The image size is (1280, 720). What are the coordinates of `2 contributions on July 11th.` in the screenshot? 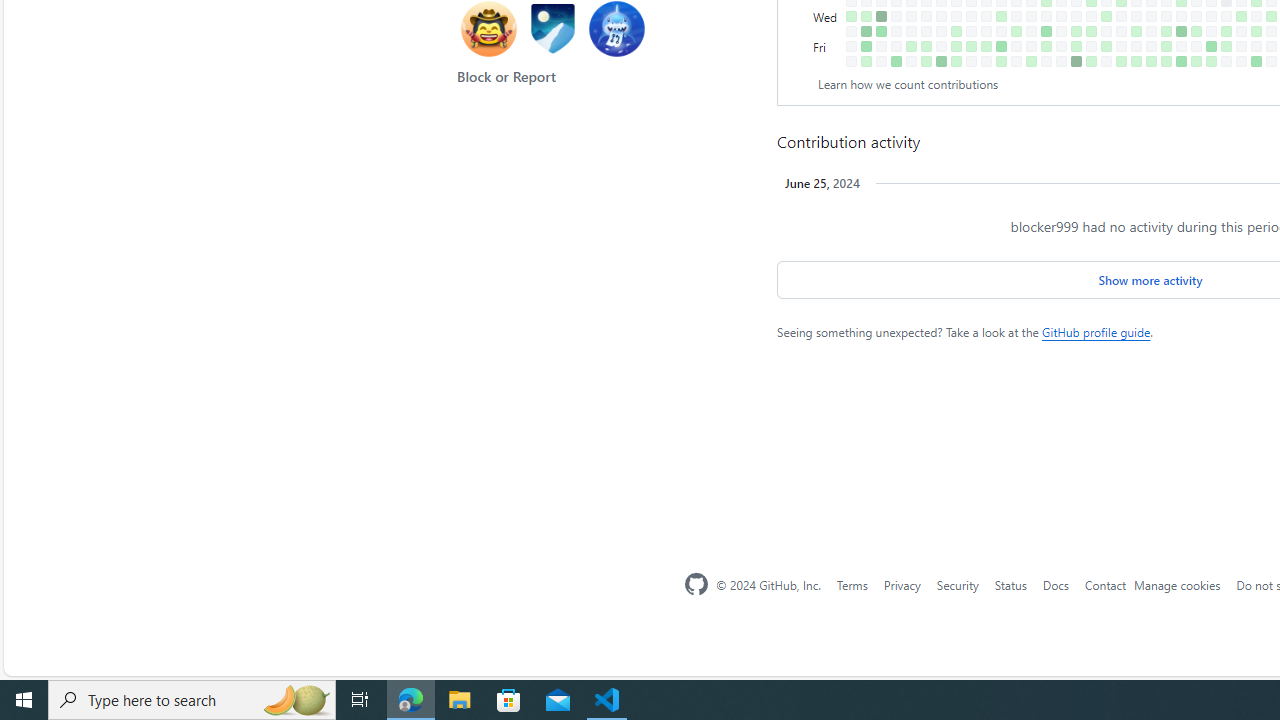 It's located at (1256, 30).